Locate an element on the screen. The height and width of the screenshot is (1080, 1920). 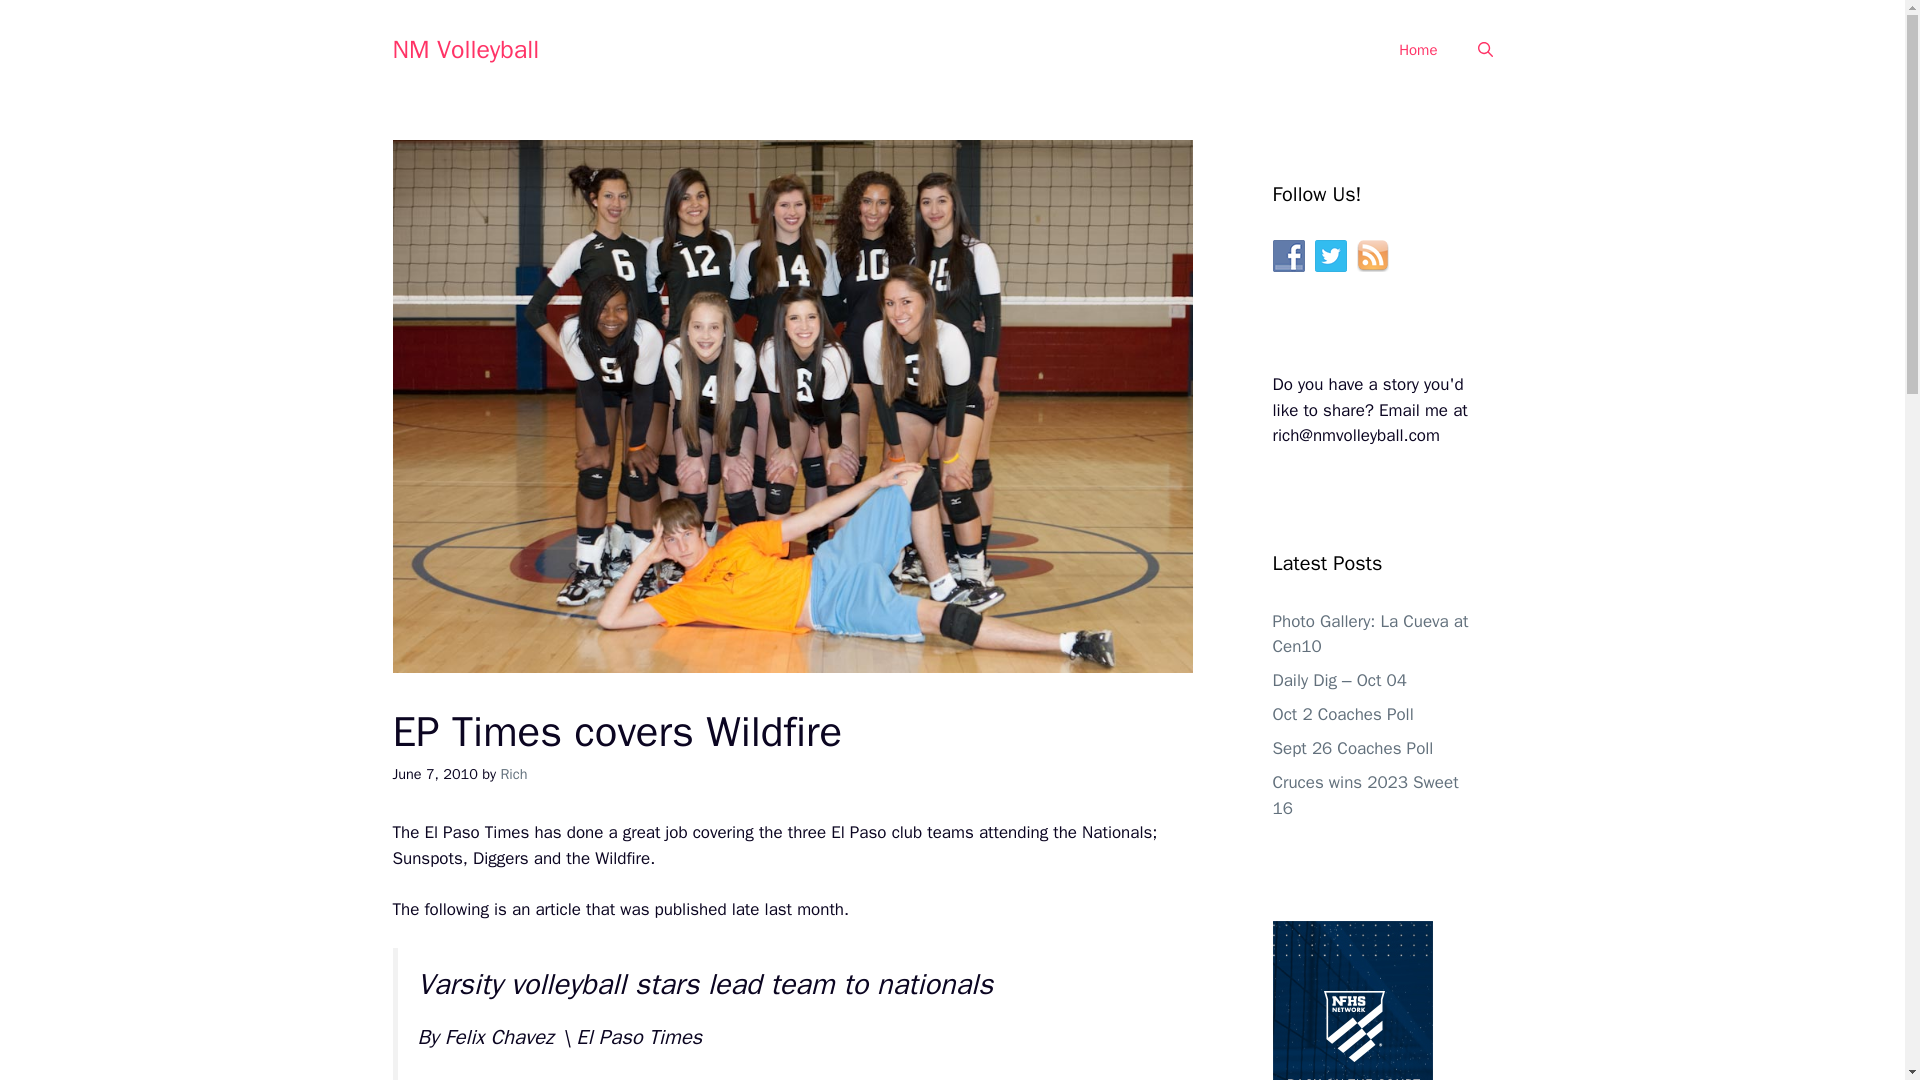
Follow Us on Twitter is located at coordinates (1329, 256).